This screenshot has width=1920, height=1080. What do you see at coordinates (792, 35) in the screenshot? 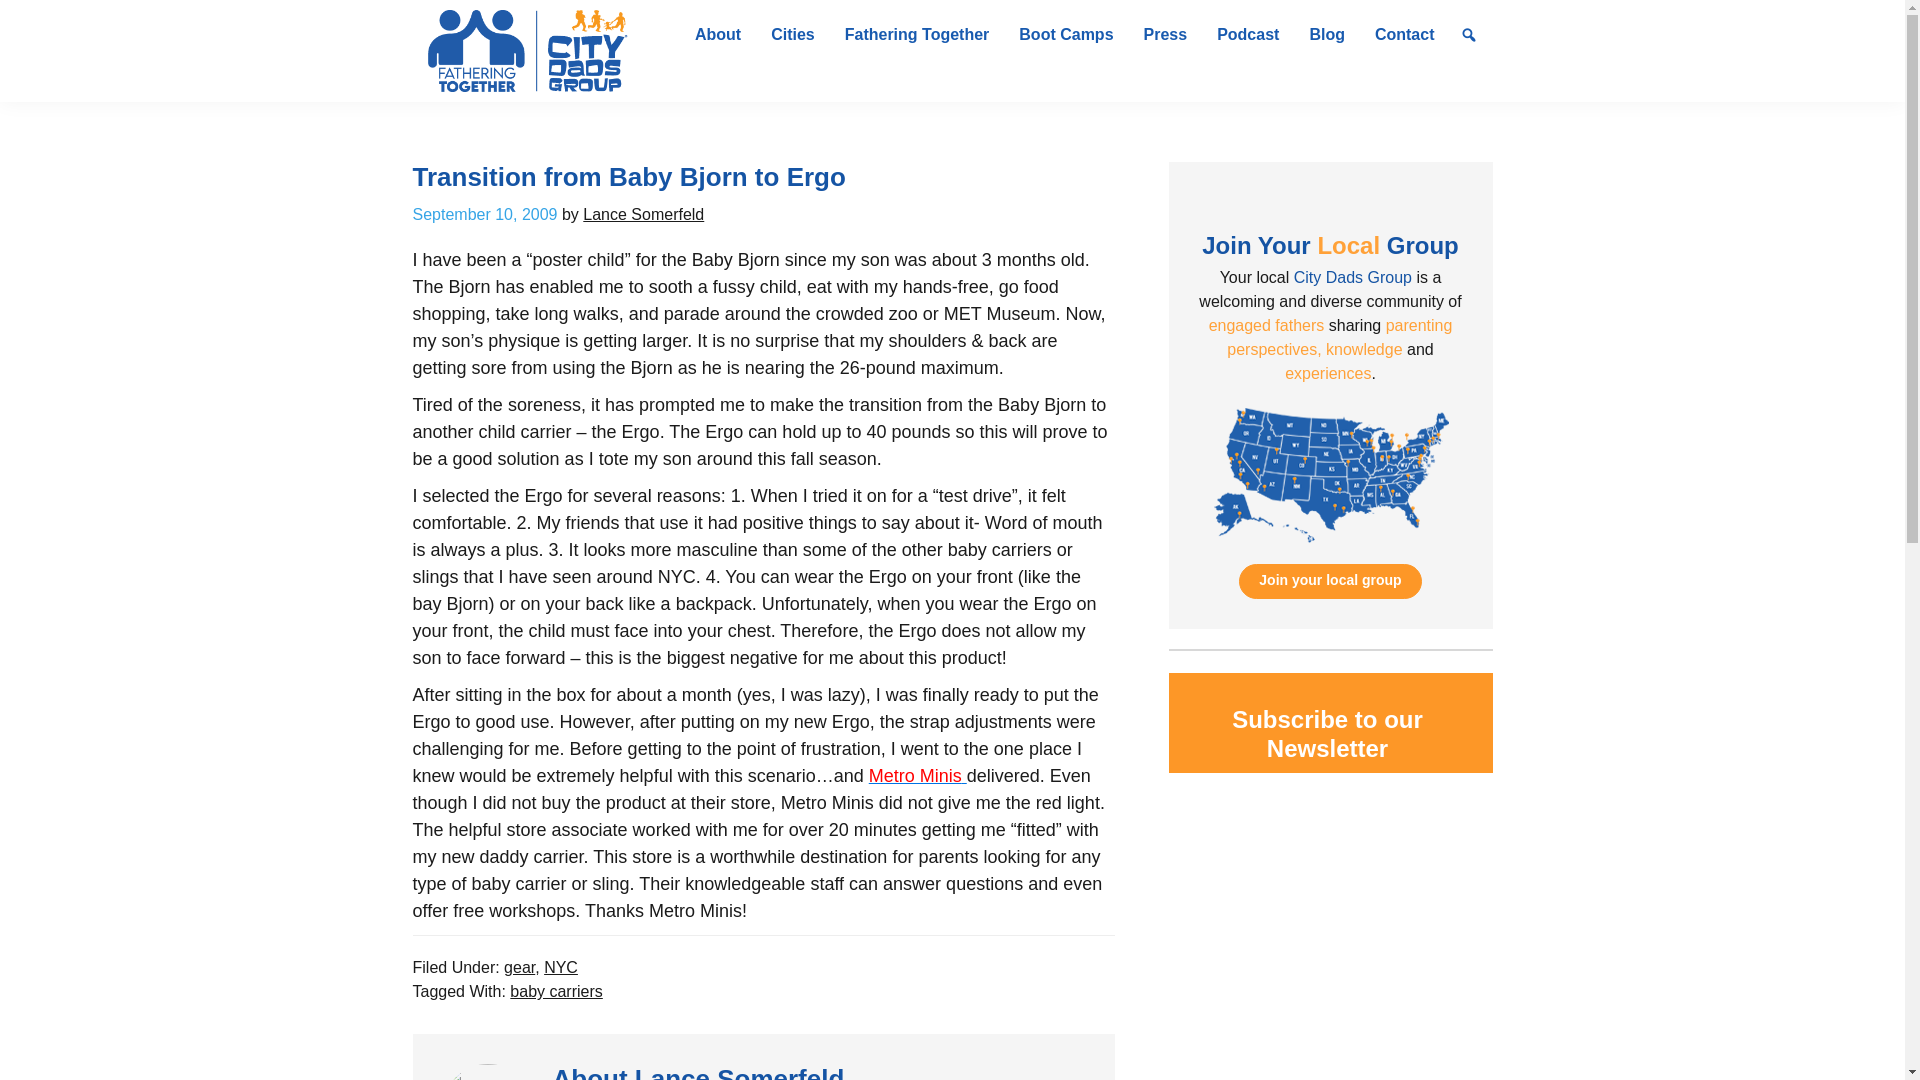
I see `Cities` at bounding box center [792, 35].